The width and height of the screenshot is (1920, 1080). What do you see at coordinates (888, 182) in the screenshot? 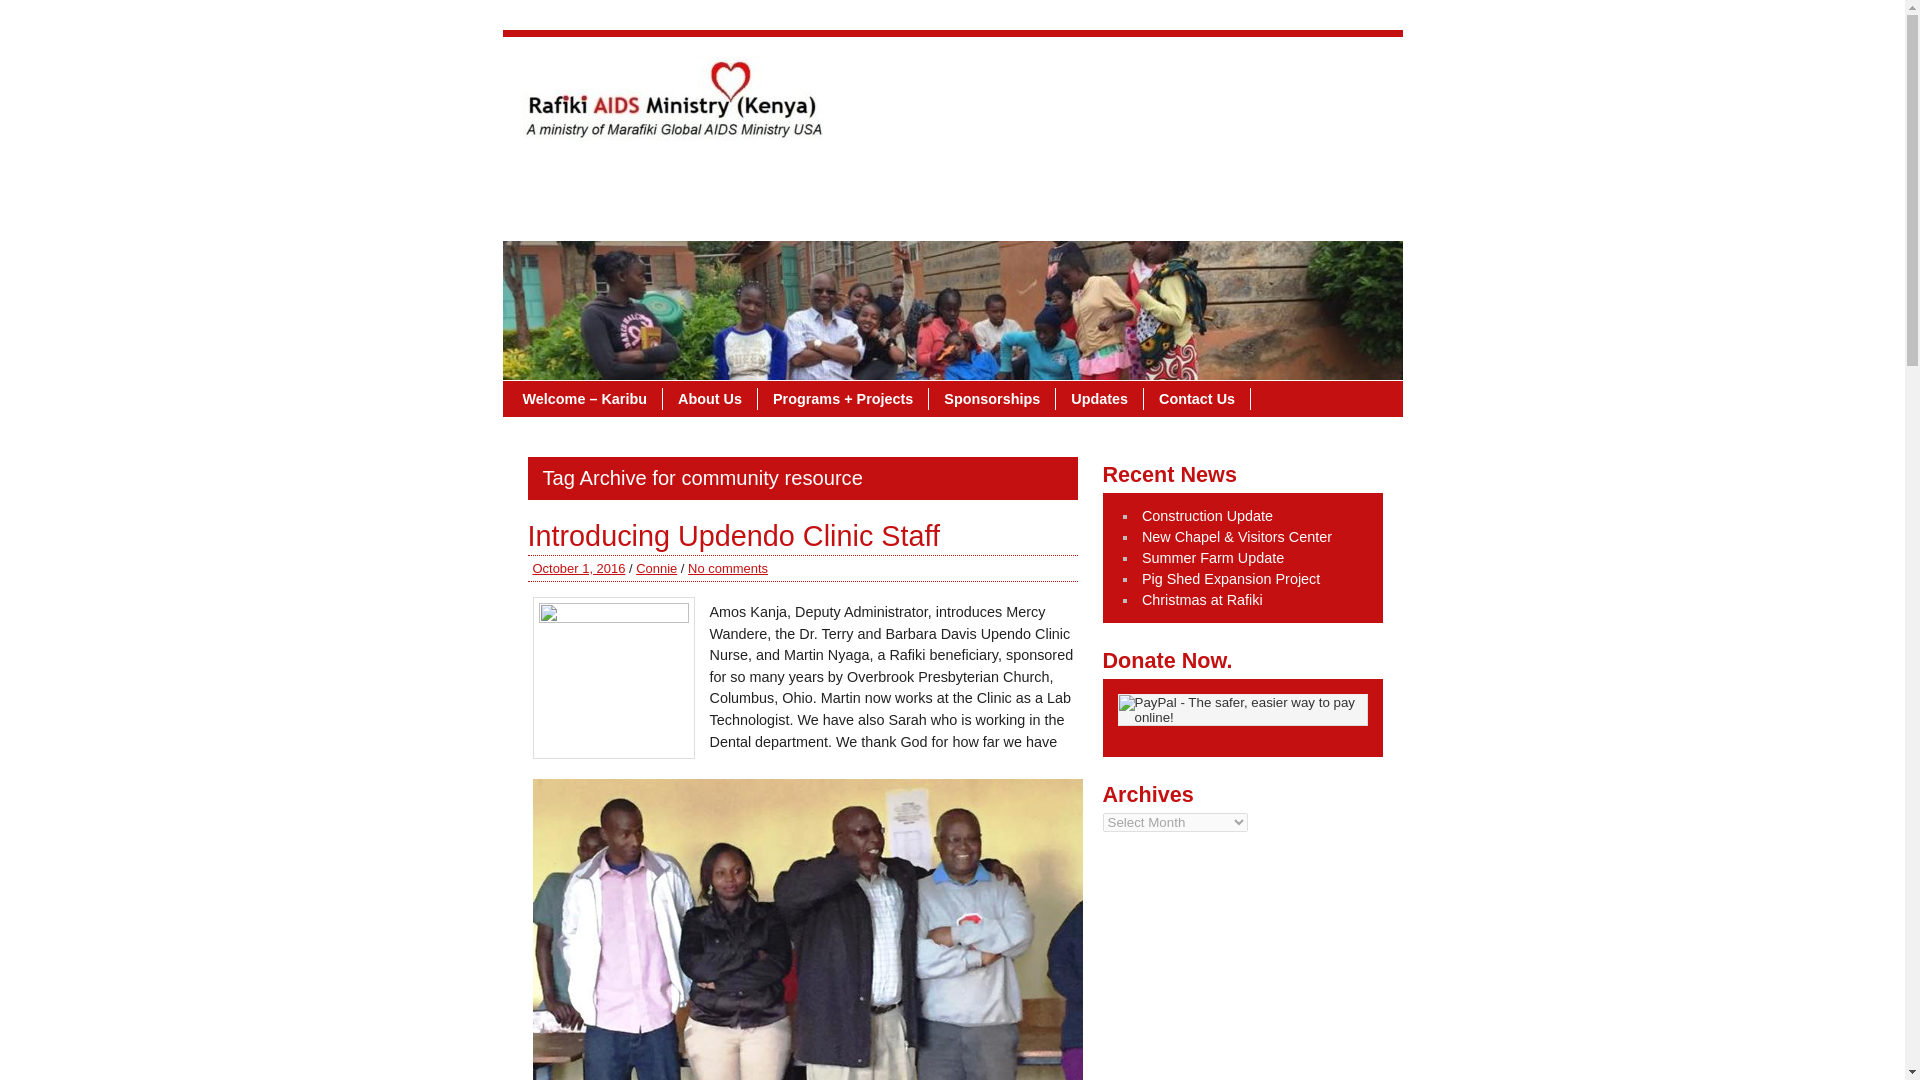
I see `Kitchen Expansion` at bounding box center [888, 182].